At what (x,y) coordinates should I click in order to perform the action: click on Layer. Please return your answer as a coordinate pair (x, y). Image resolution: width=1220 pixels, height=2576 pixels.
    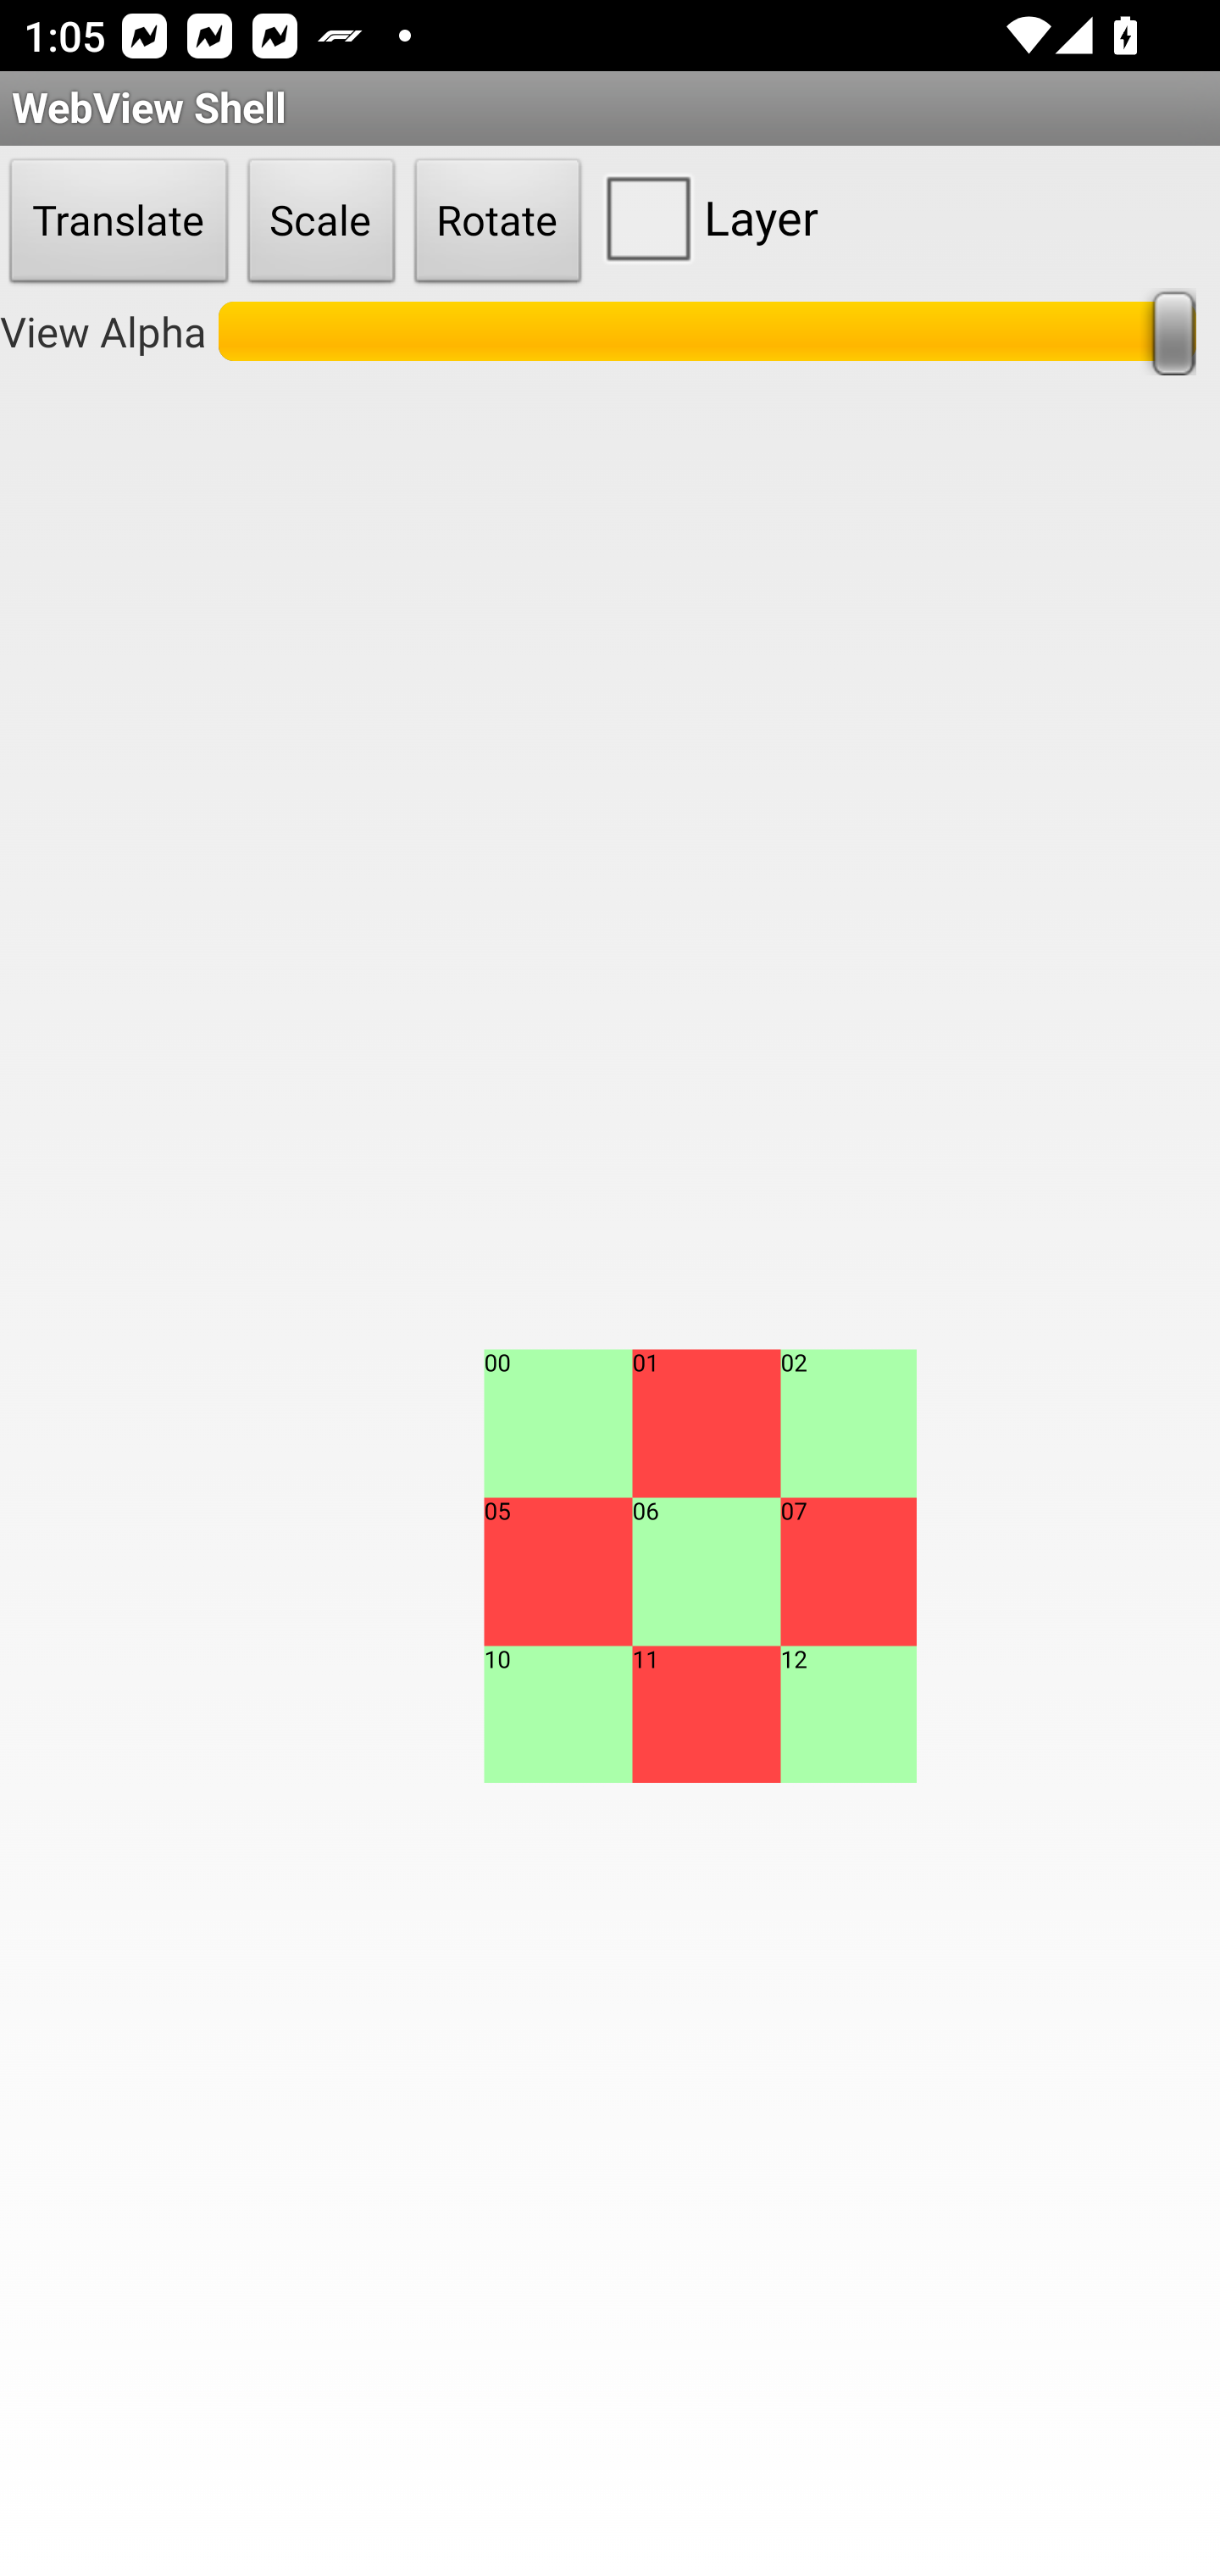
    Looking at the image, I should click on (705, 217).